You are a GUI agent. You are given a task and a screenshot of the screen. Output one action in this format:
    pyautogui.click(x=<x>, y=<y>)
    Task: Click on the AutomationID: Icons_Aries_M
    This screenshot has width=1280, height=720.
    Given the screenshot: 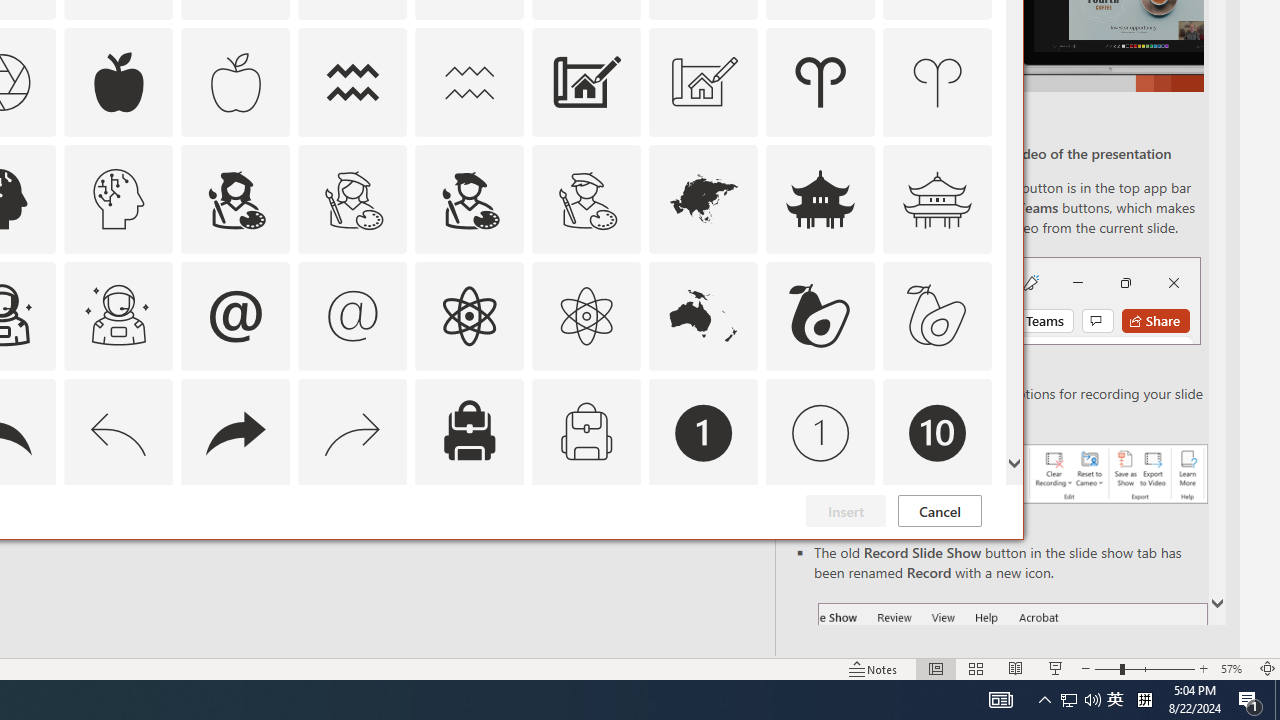 What is the action you would take?
    pyautogui.click(x=938, y=82)
    